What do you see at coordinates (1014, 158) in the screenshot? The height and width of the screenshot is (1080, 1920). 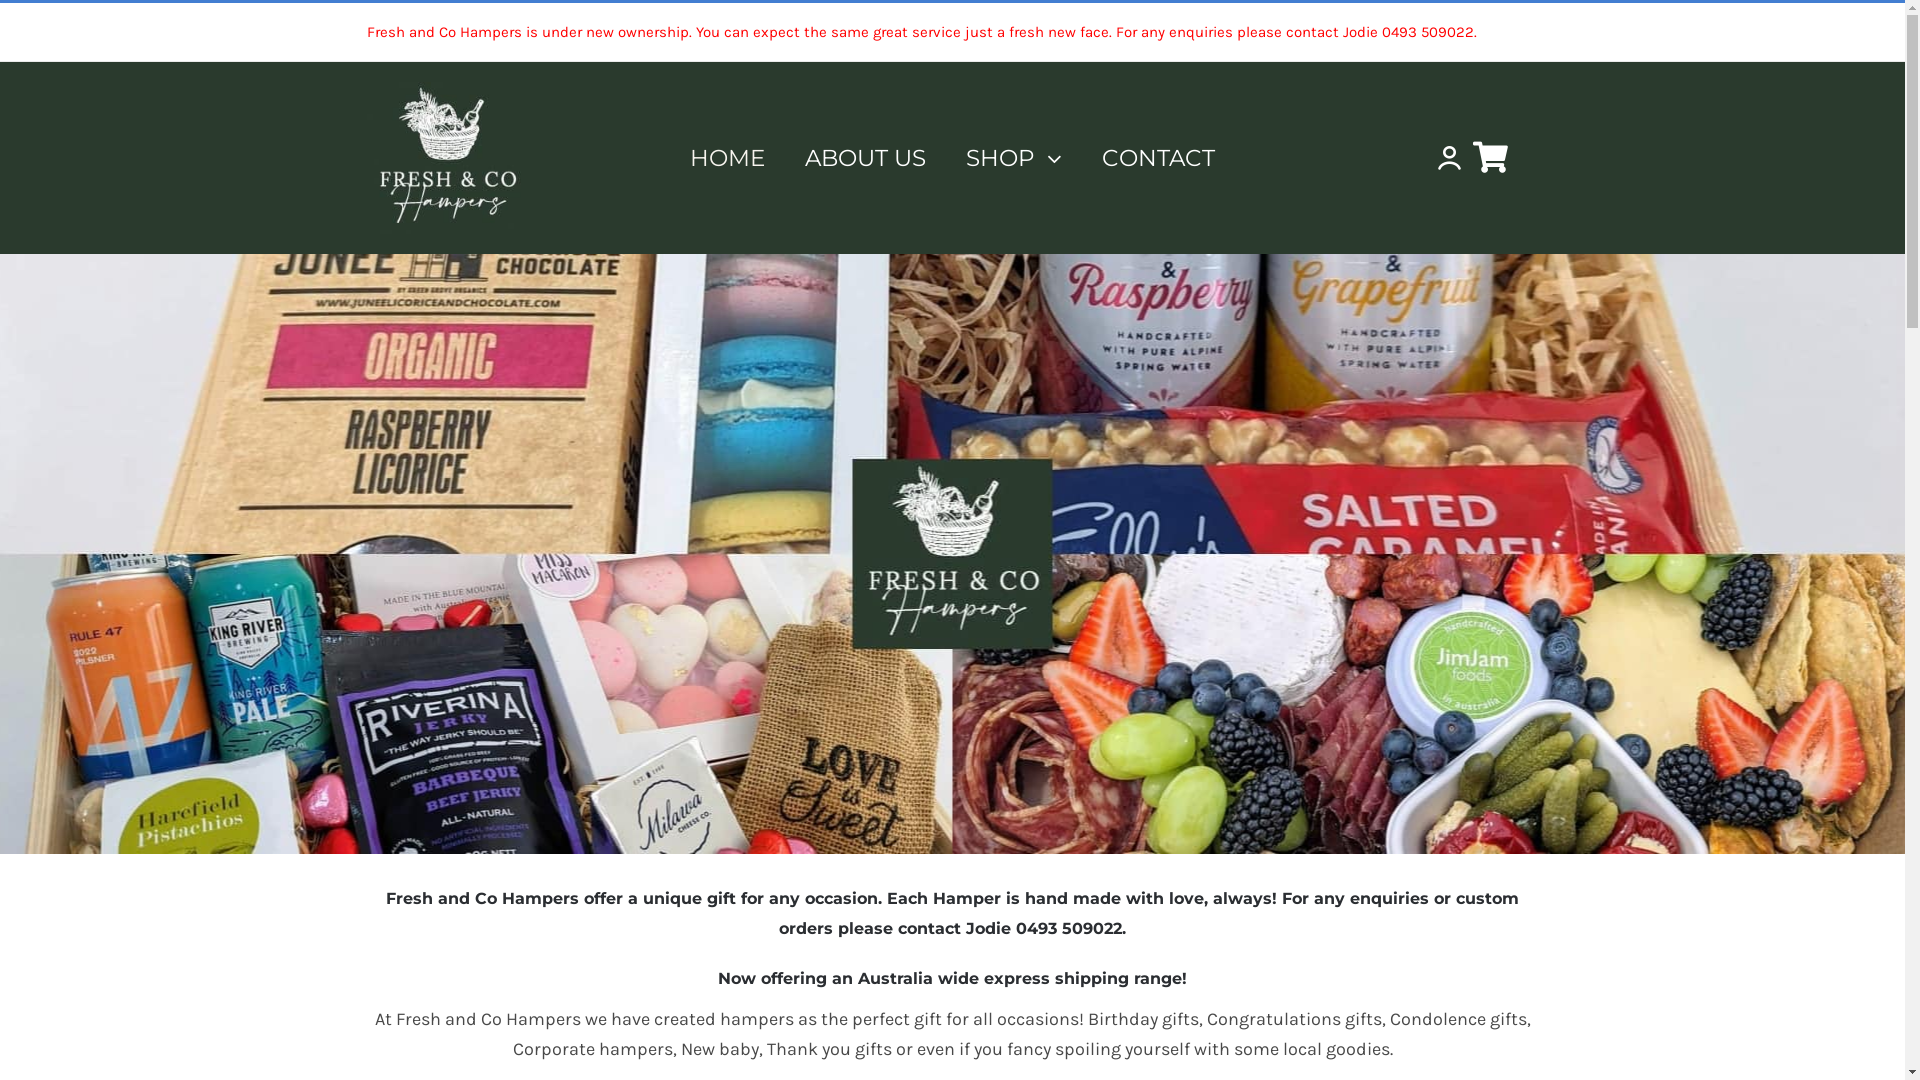 I see `SHOP` at bounding box center [1014, 158].